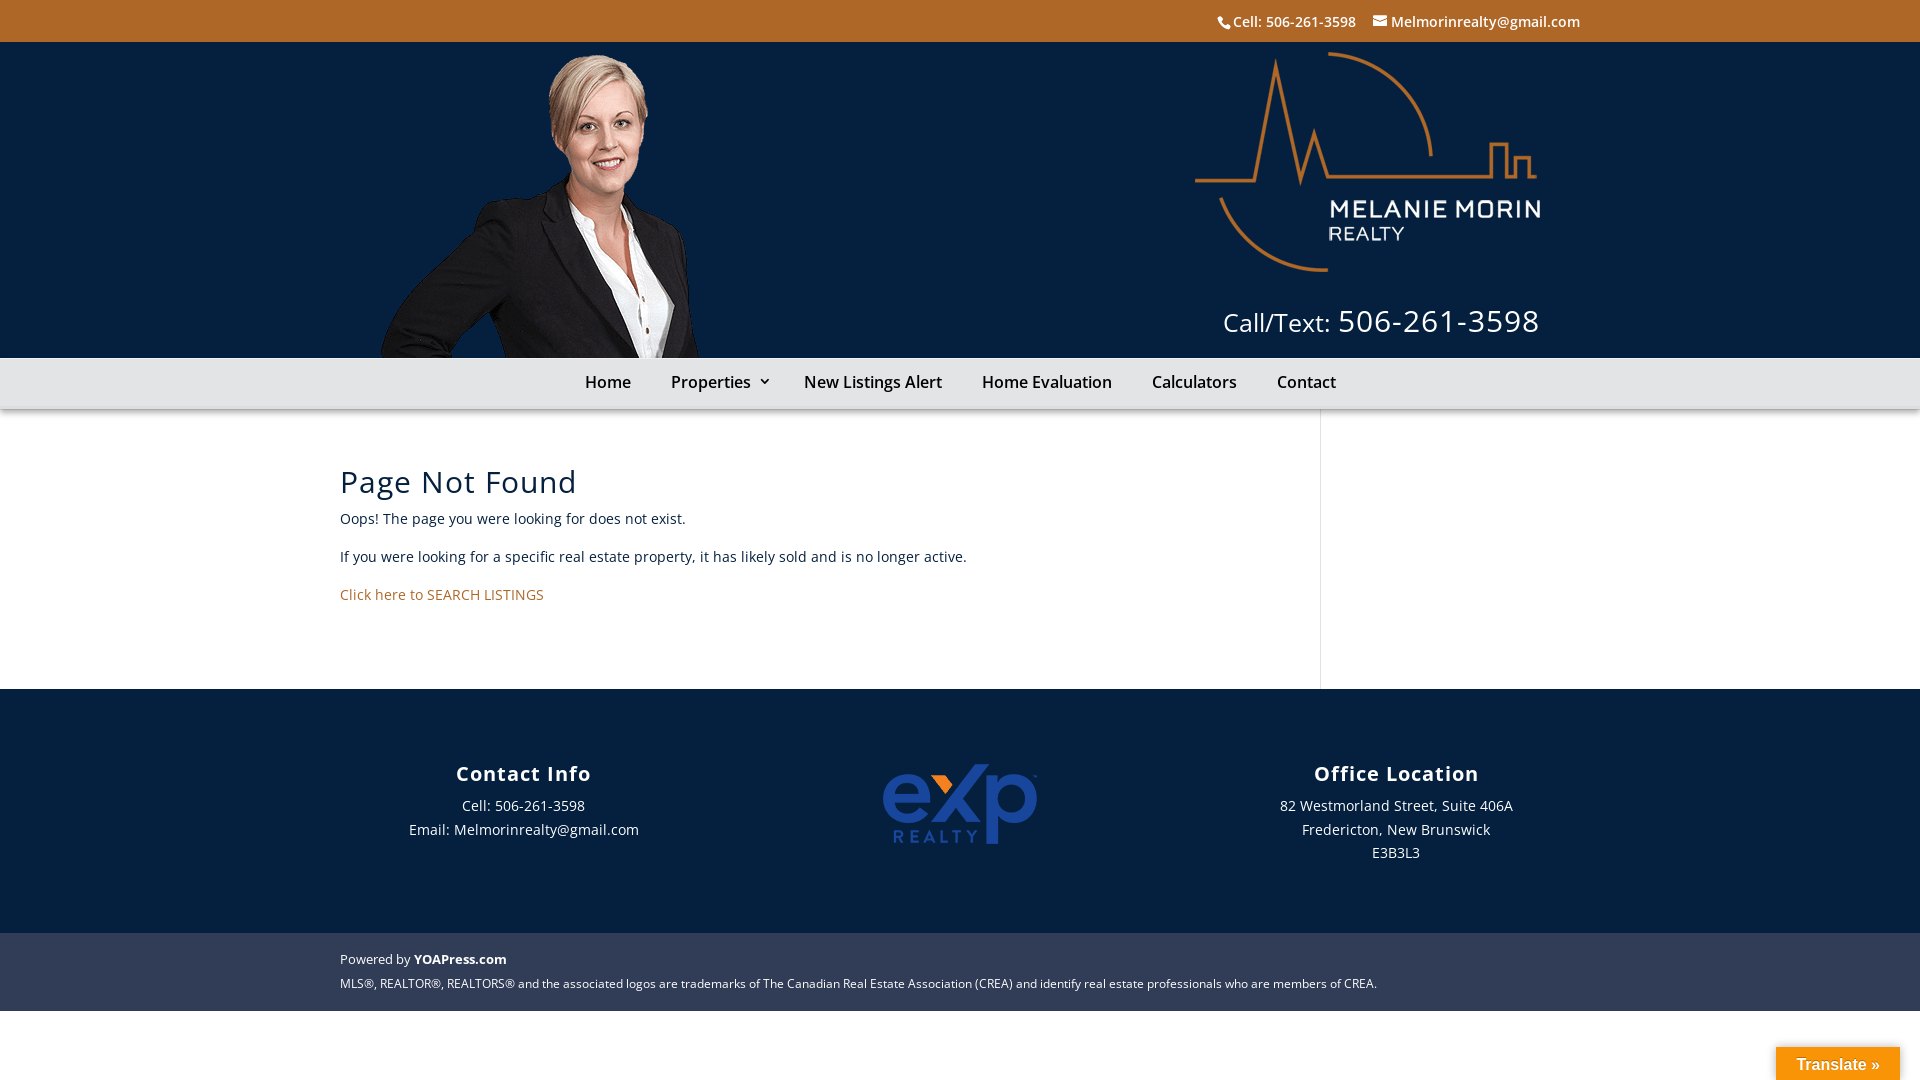  Describe the element at coordinates (442, 594) in the screenshot. I see `Click here to SEARCH LISTINGS` at that location.